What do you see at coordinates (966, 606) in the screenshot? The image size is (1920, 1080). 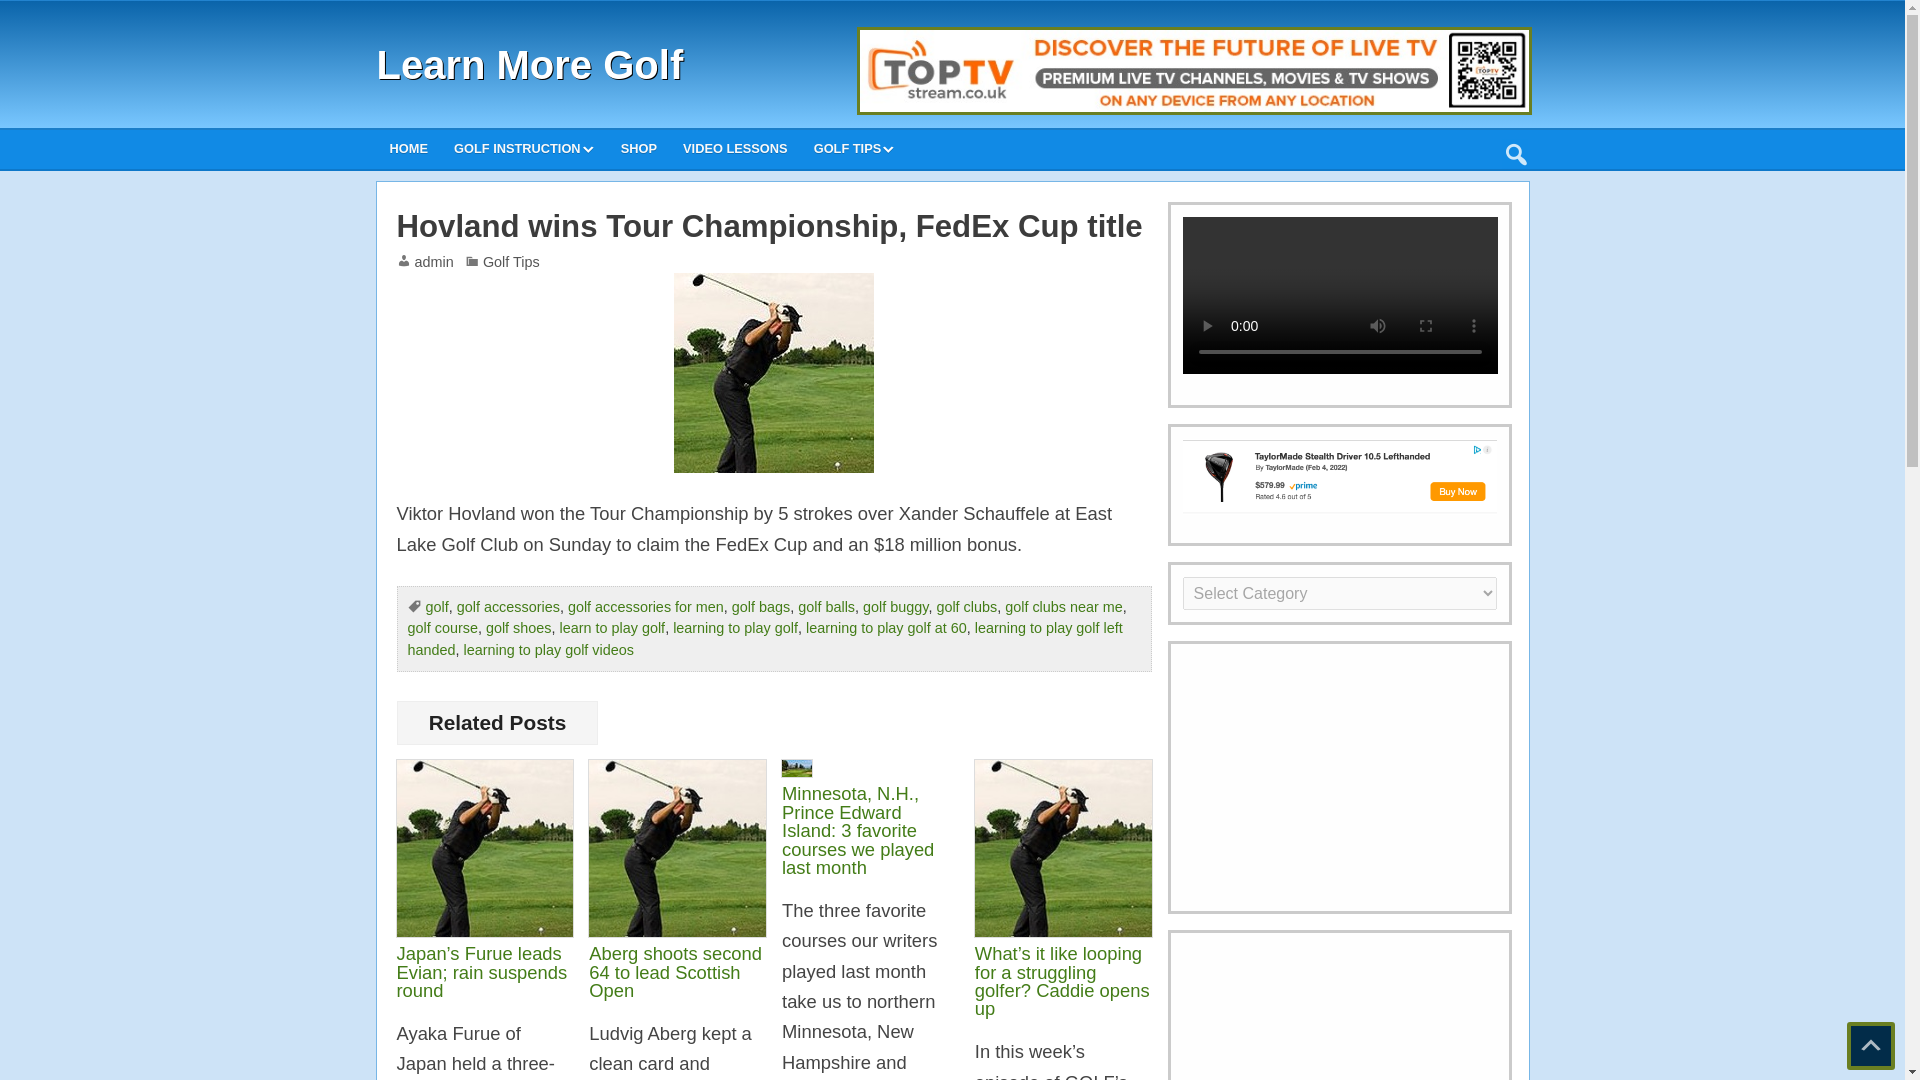 I see `golf clubs` at bounding box center [966, 606].